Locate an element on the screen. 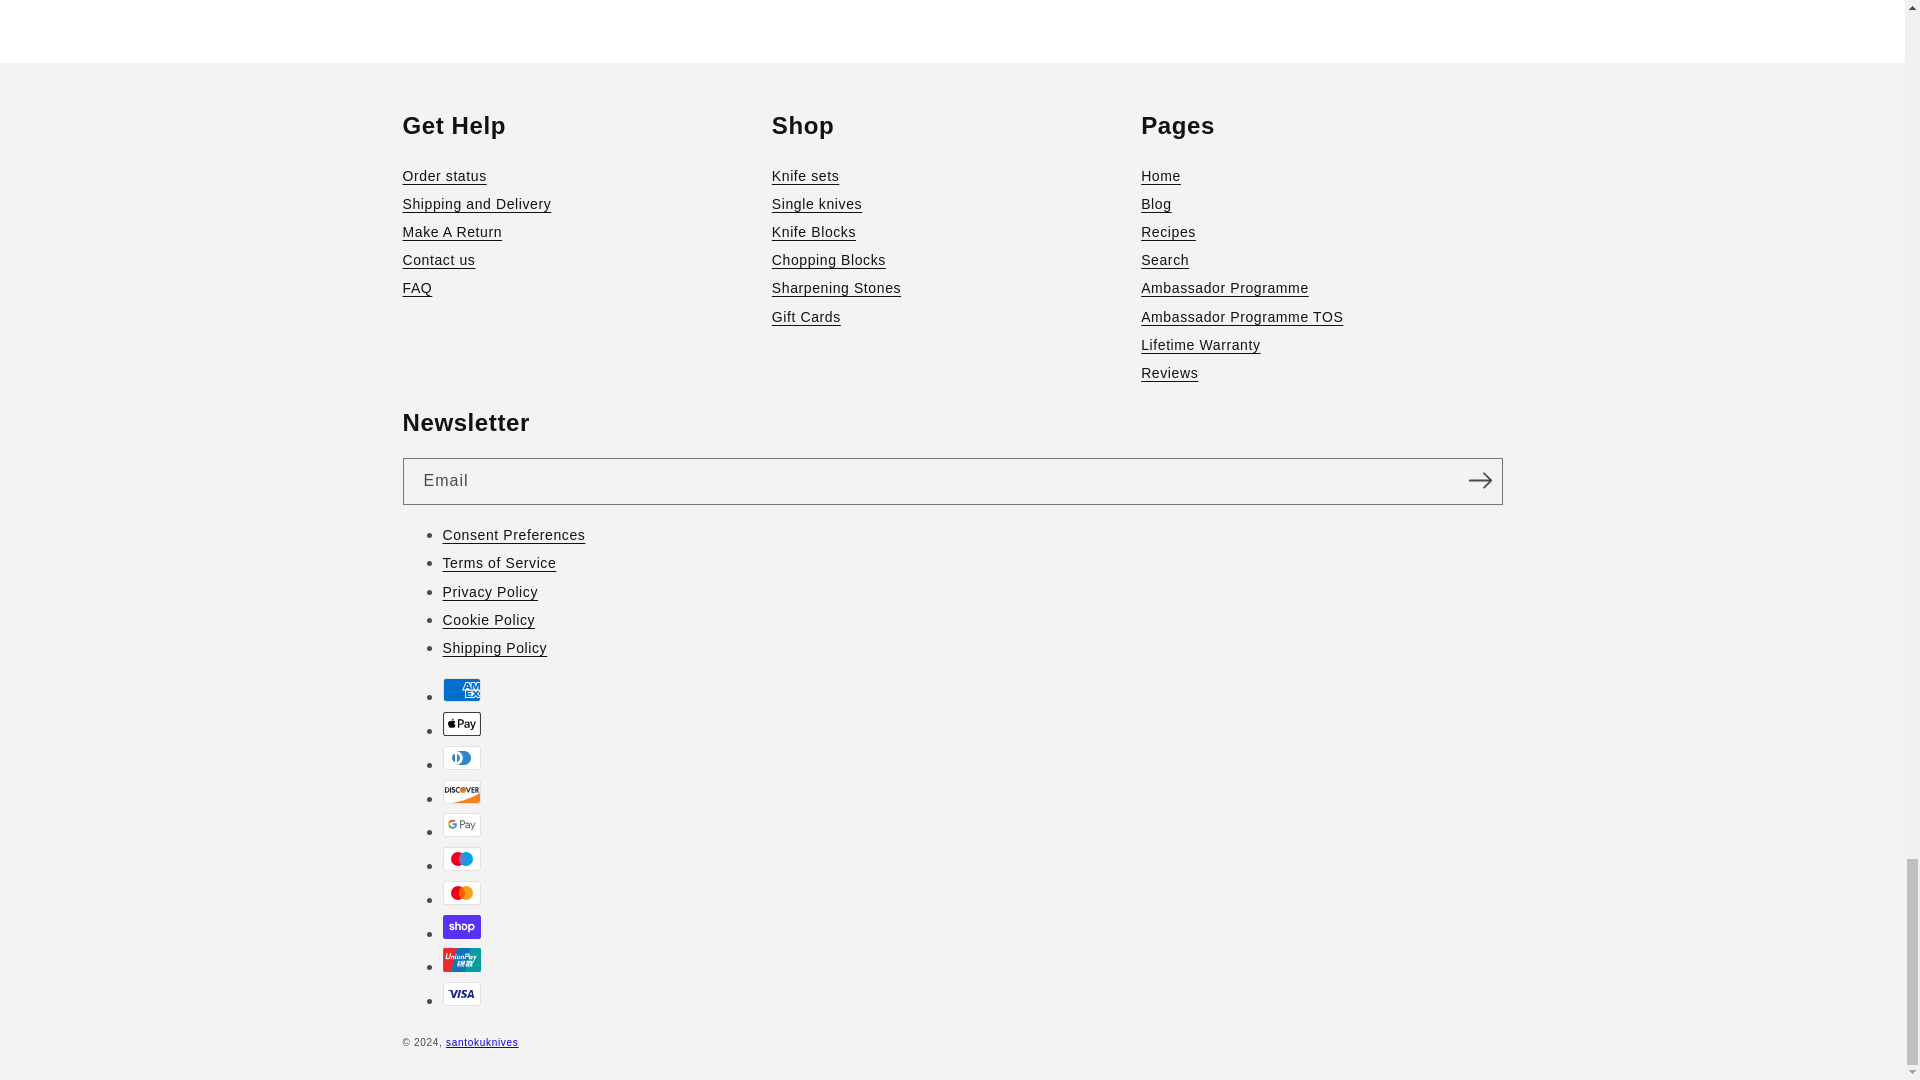 This screenshot has width=1920, height=1080. Terms of Service is located at coordinates (971, 562).